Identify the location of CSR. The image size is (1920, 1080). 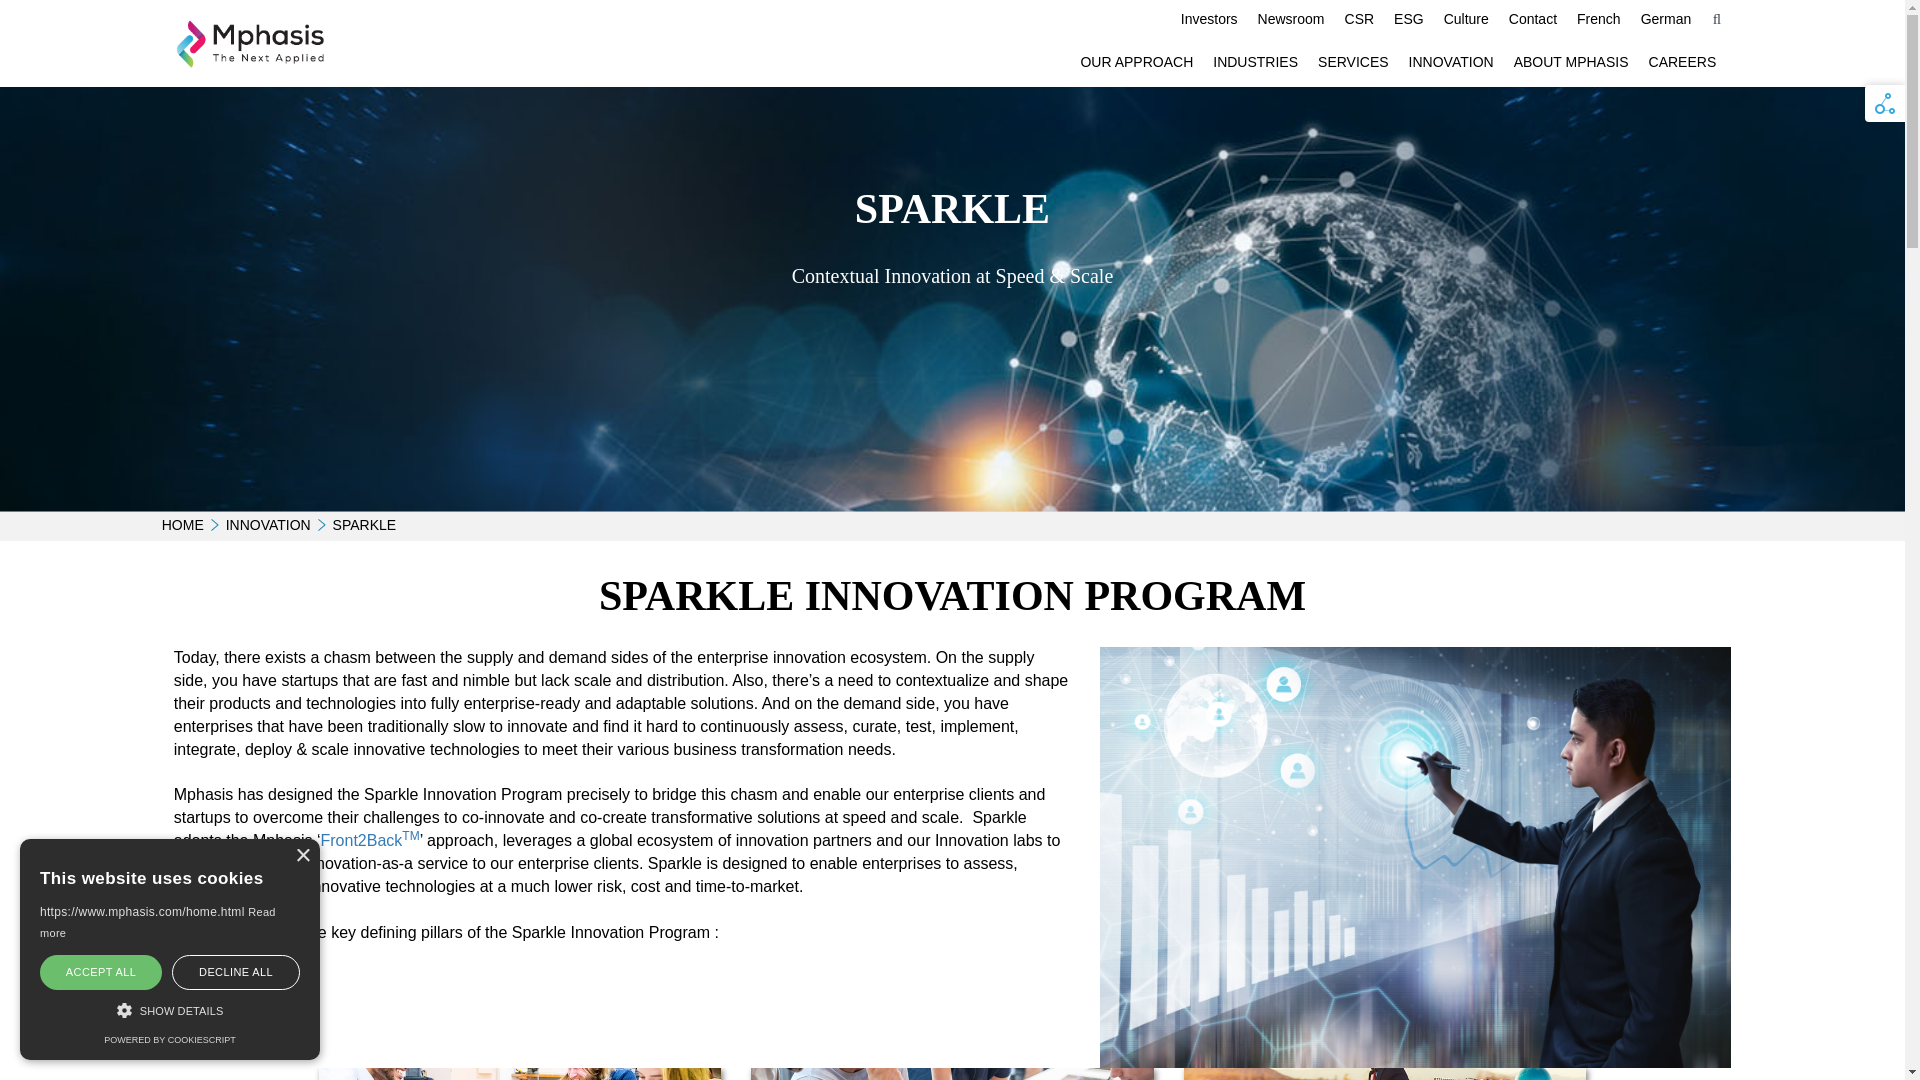
(1359, 19).